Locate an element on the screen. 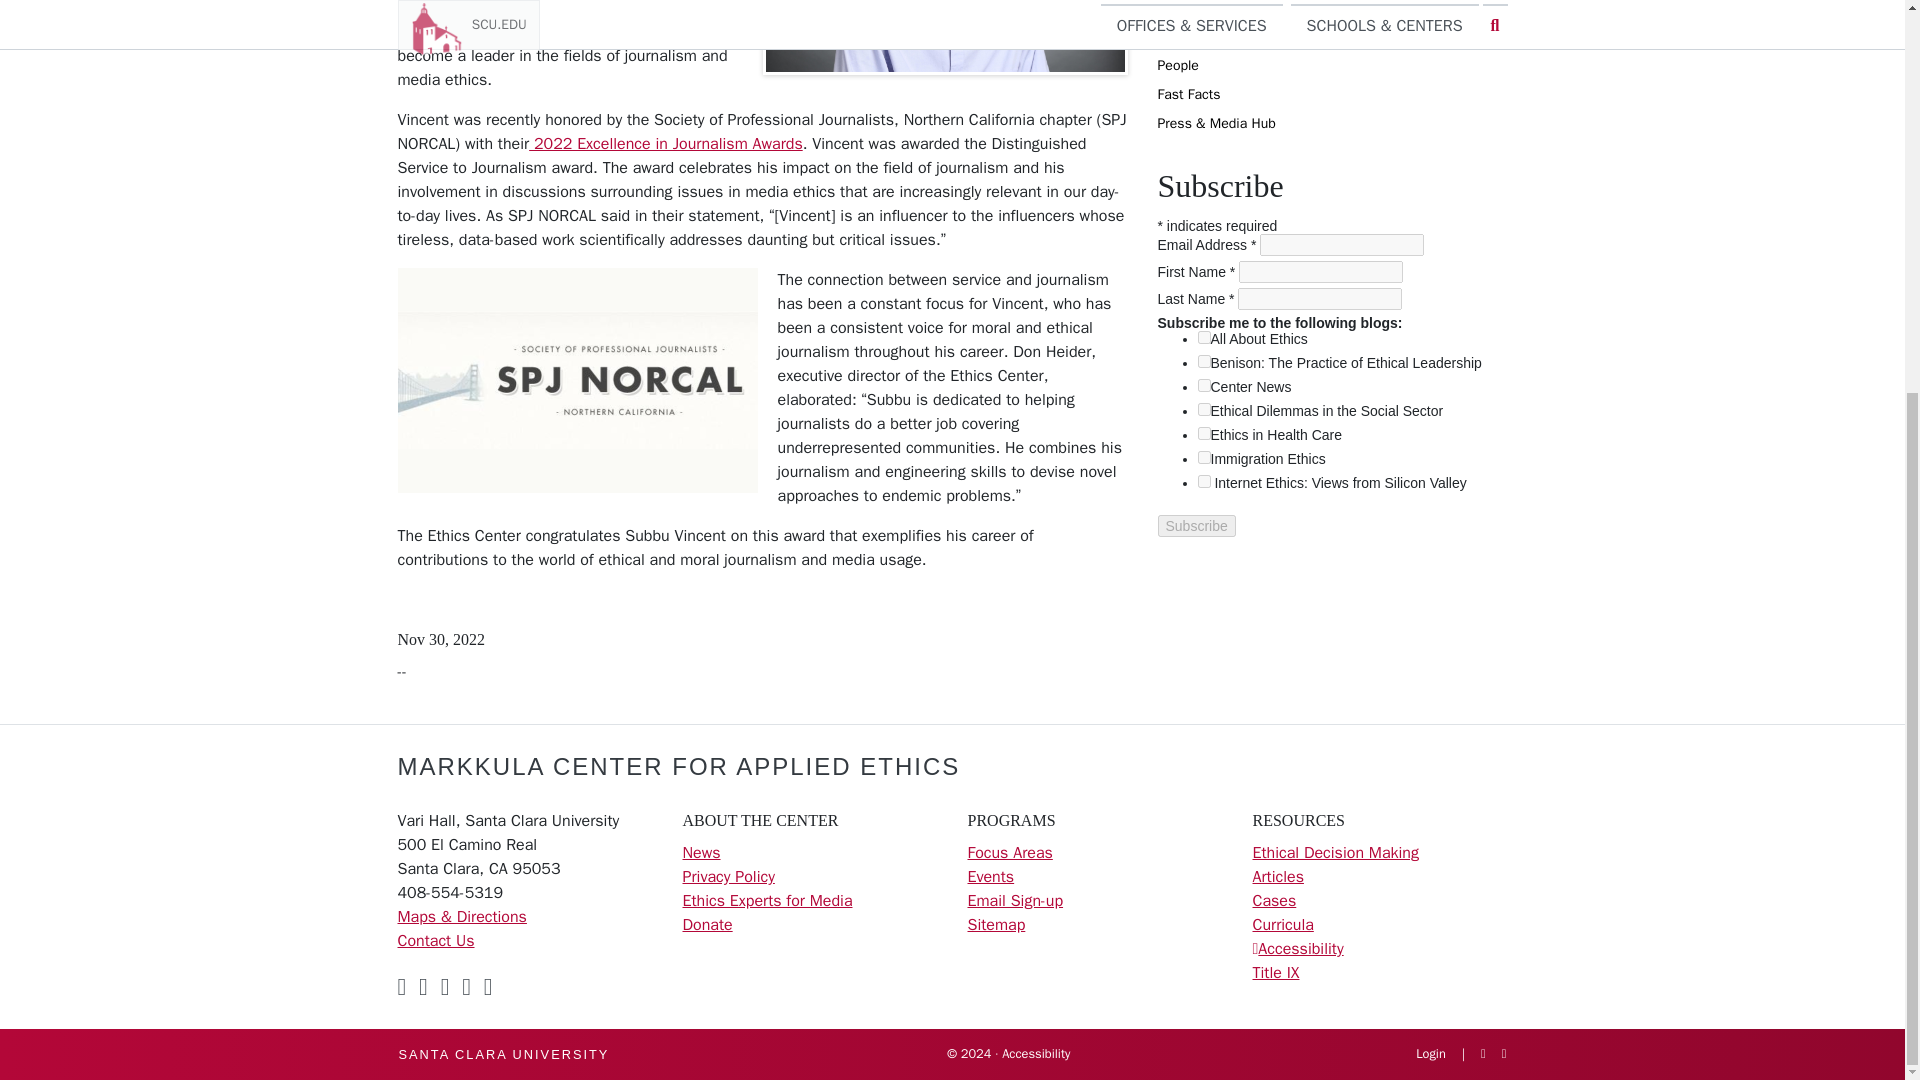  The Office of Equal Opportunity and Title IX is located at coordinates (1275, 972).